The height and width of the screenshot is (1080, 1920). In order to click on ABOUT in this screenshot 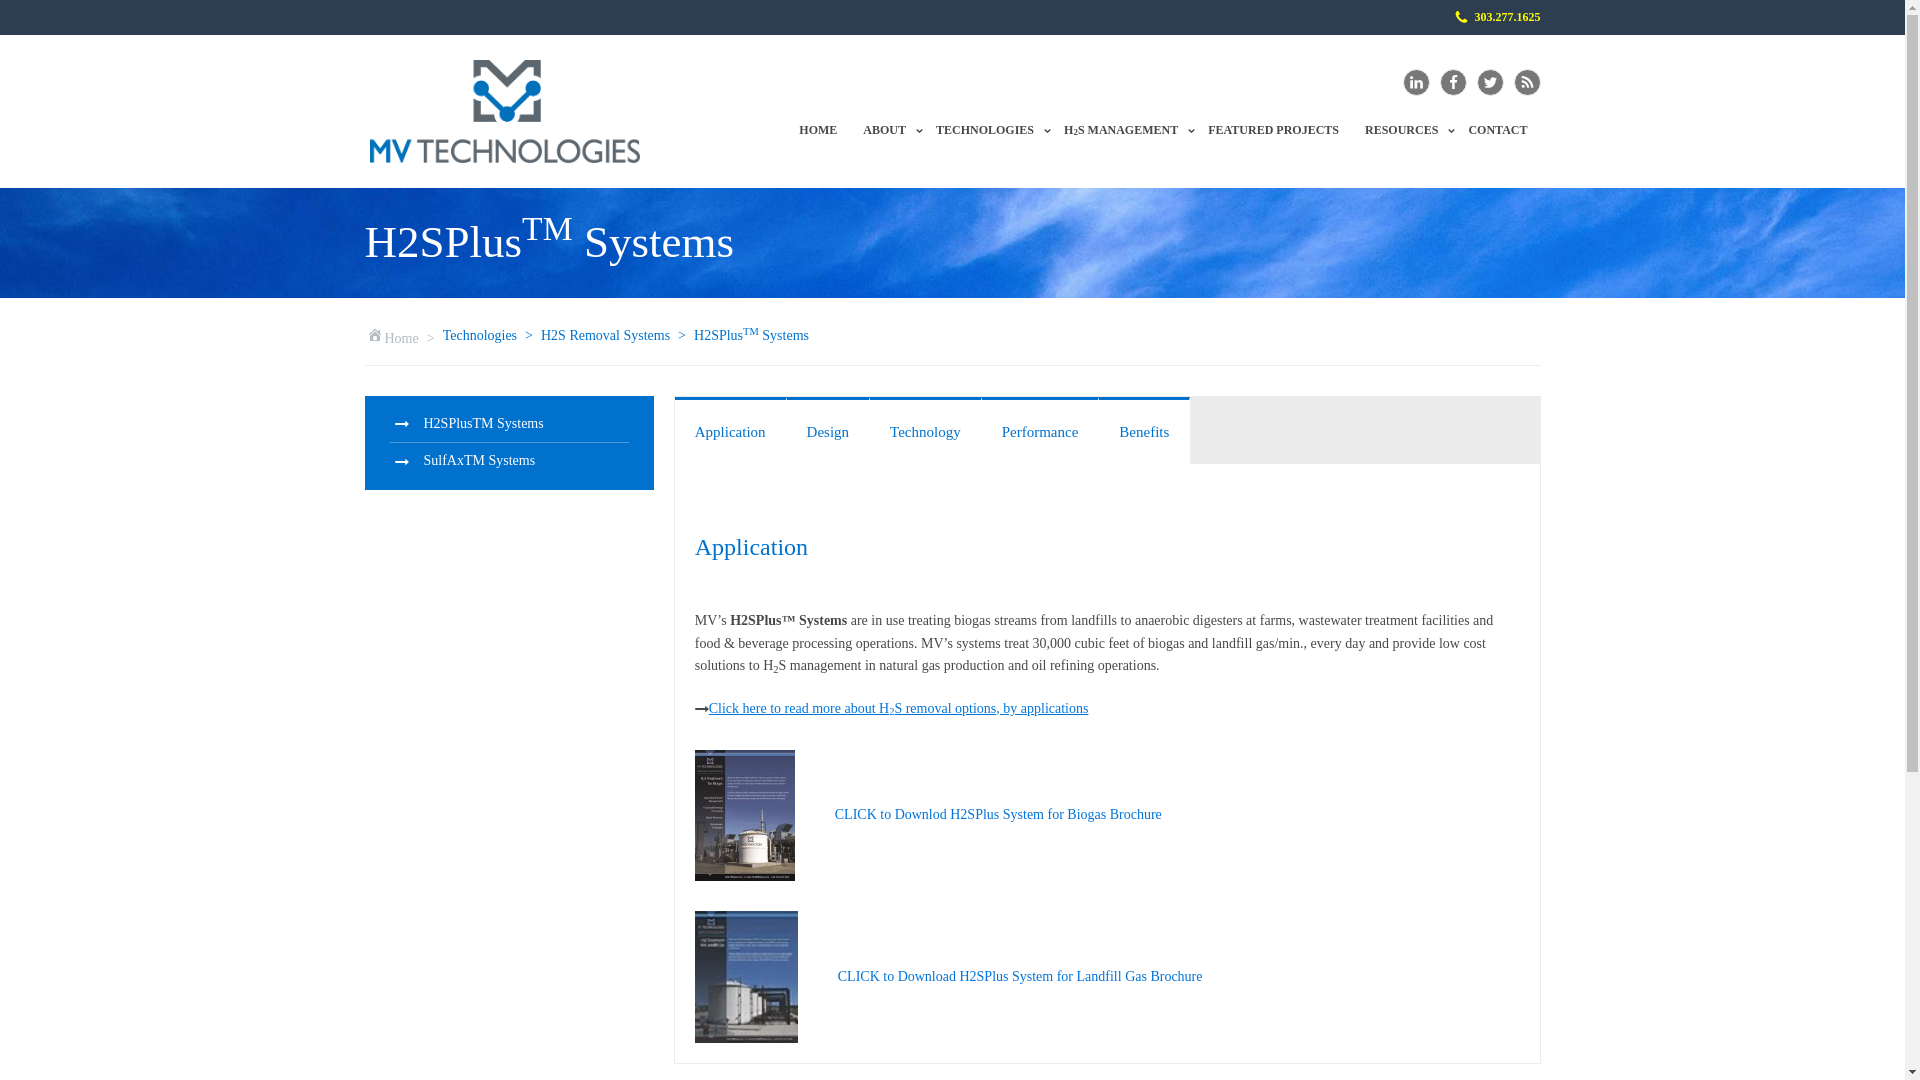, I will do `click(986, 130)`.